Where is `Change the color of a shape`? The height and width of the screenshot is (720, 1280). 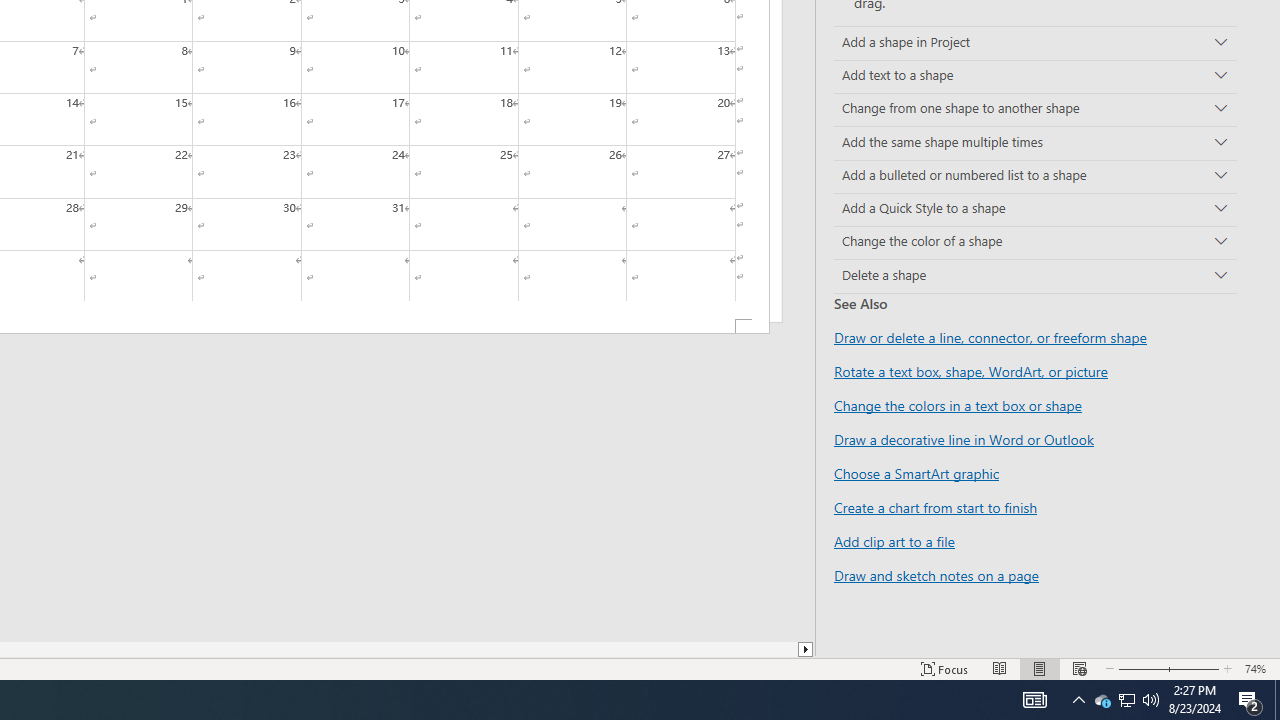
Change the color of a shape is located at coordinates (1035, 242).